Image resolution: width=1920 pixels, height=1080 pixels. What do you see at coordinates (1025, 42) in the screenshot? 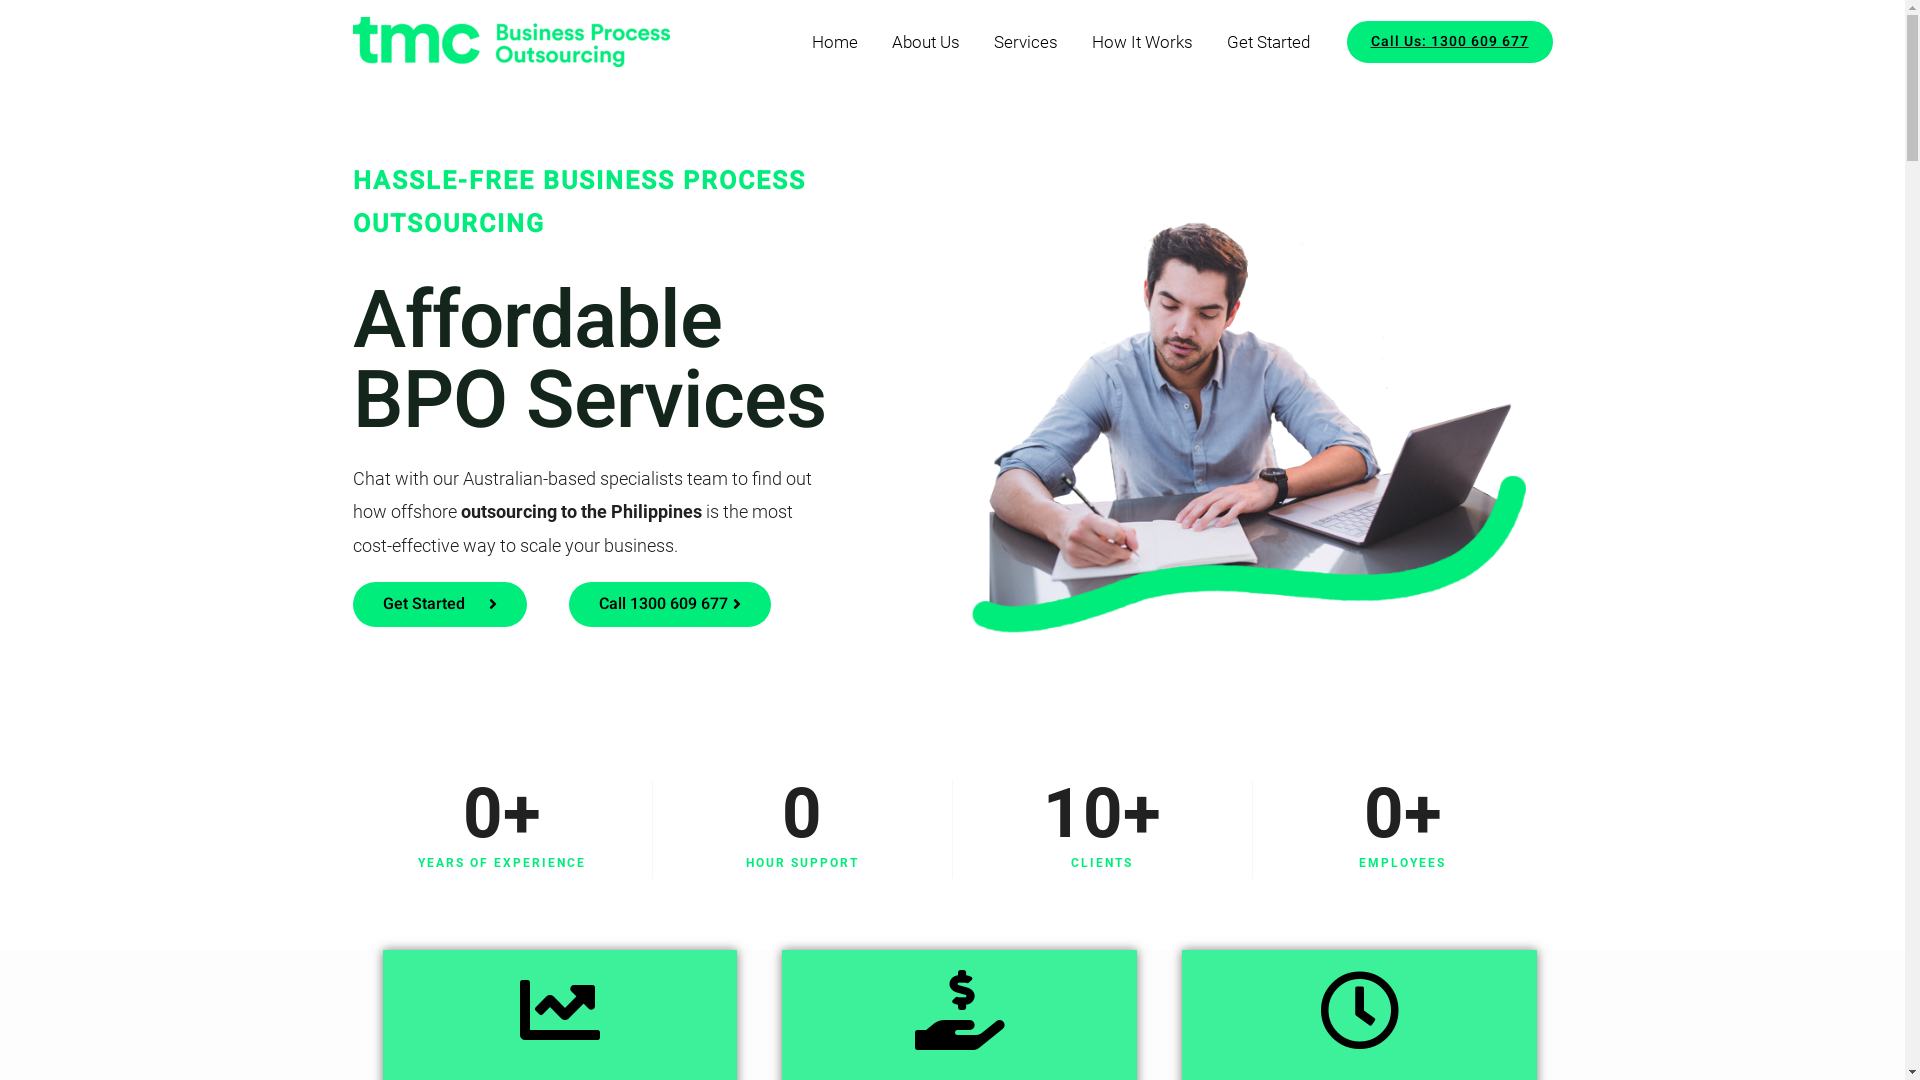
I see `Services` at bounding box center [1025, 42].